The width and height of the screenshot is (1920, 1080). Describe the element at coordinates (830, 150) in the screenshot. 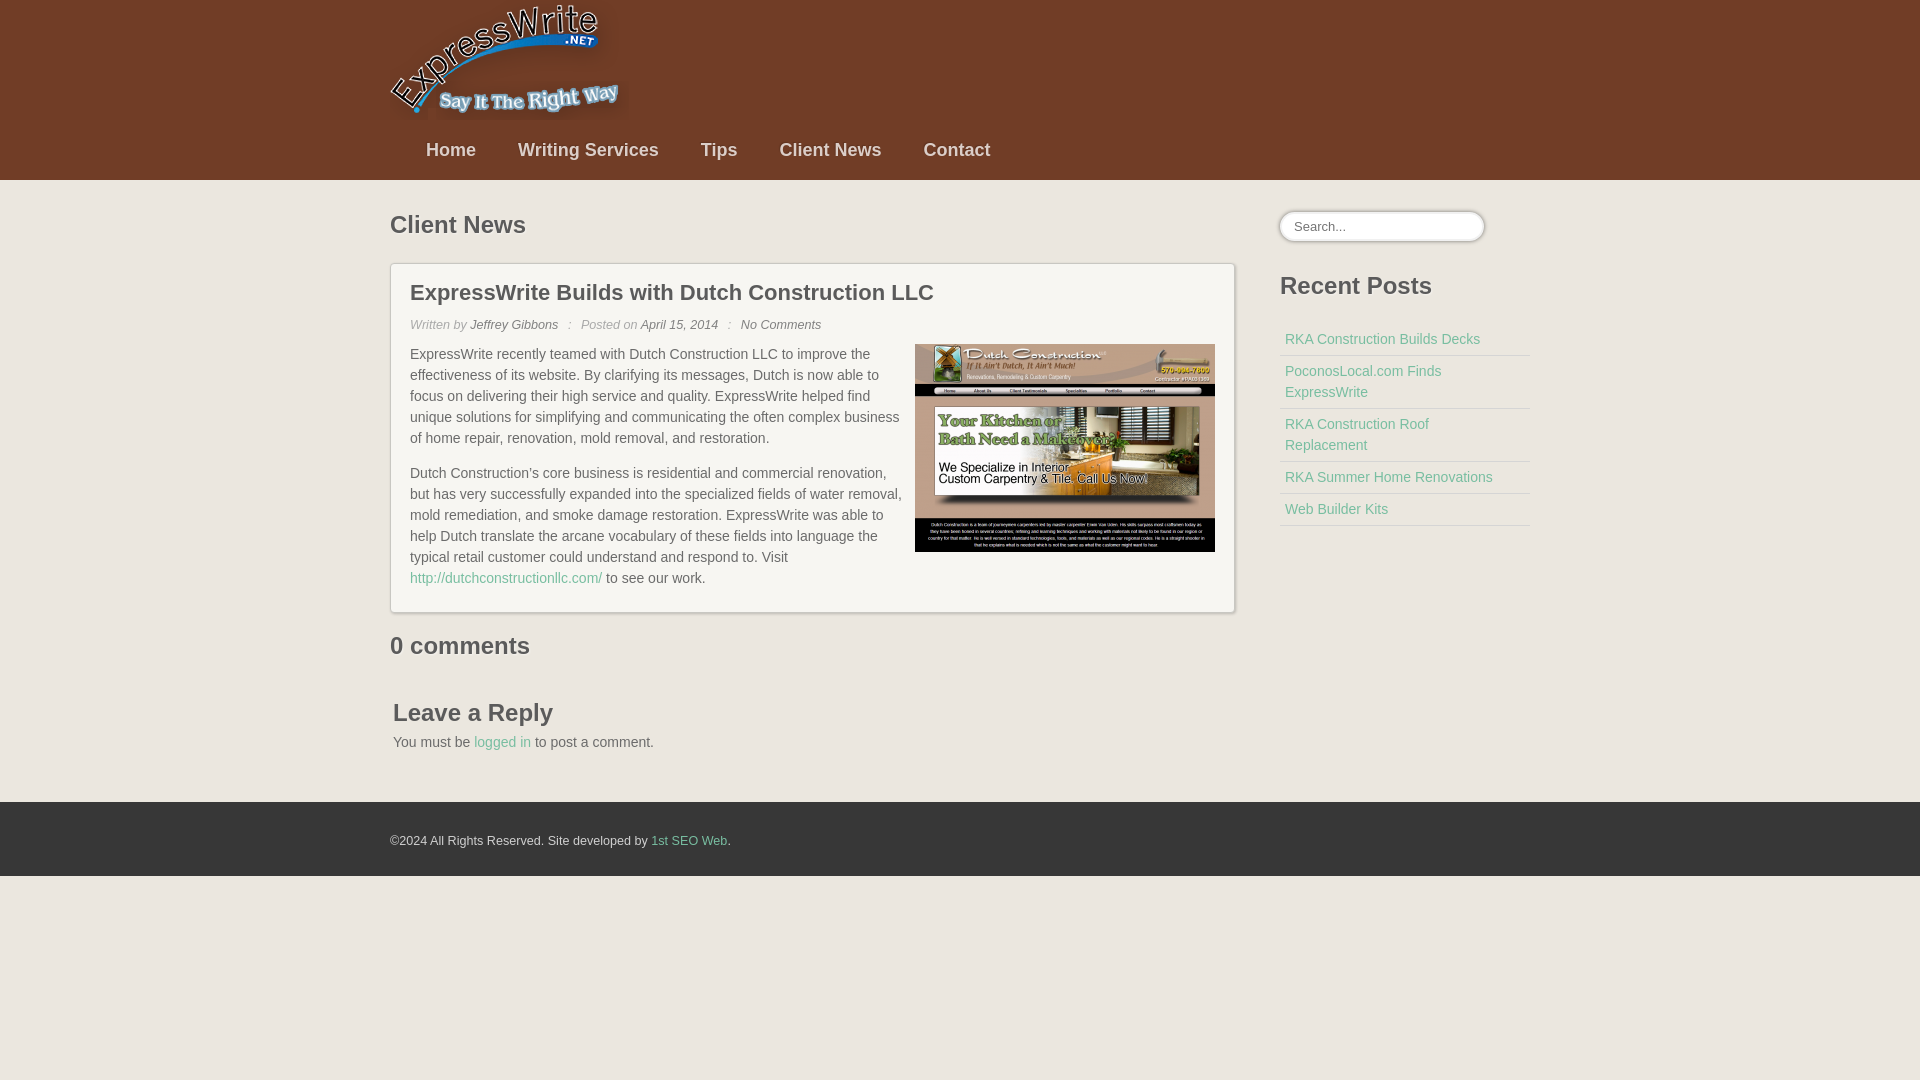

I see `Client News` at that location.